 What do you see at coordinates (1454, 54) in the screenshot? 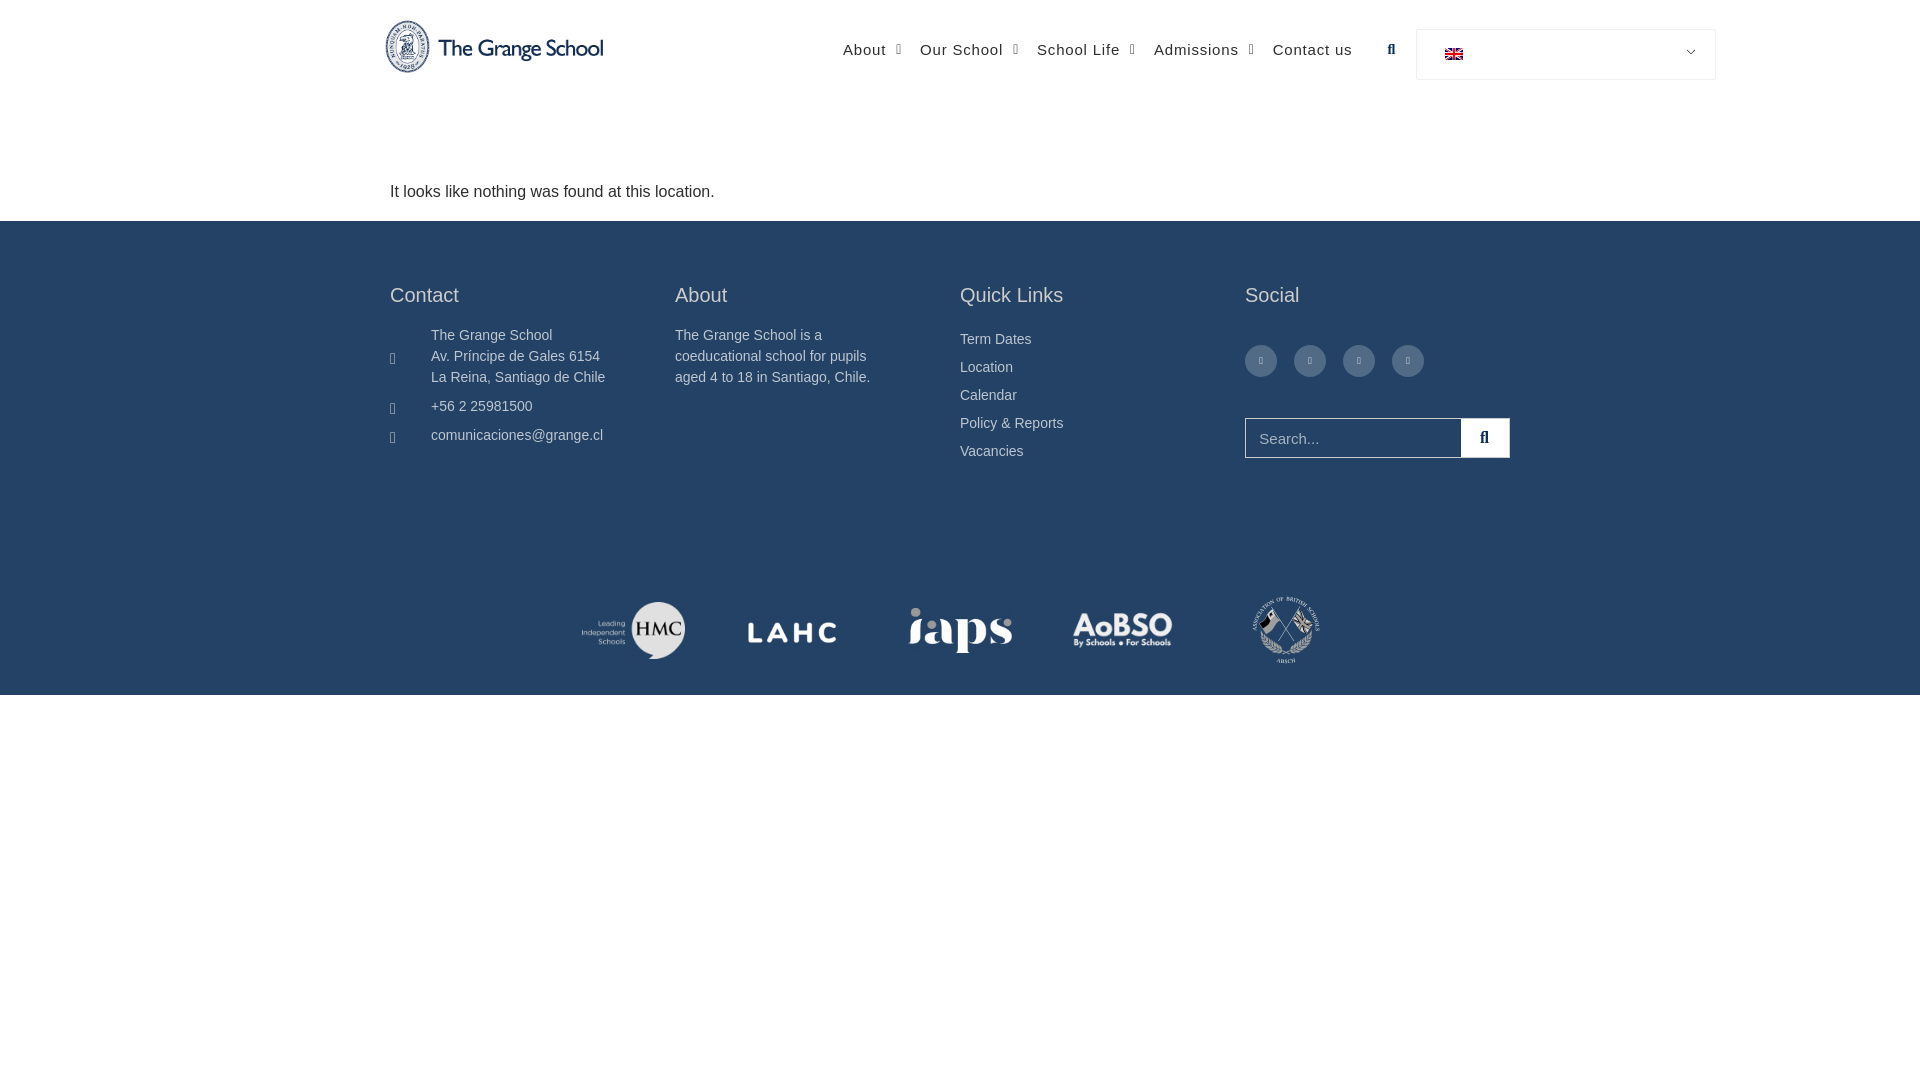
I see `English` at bounding box center [1454, 54].